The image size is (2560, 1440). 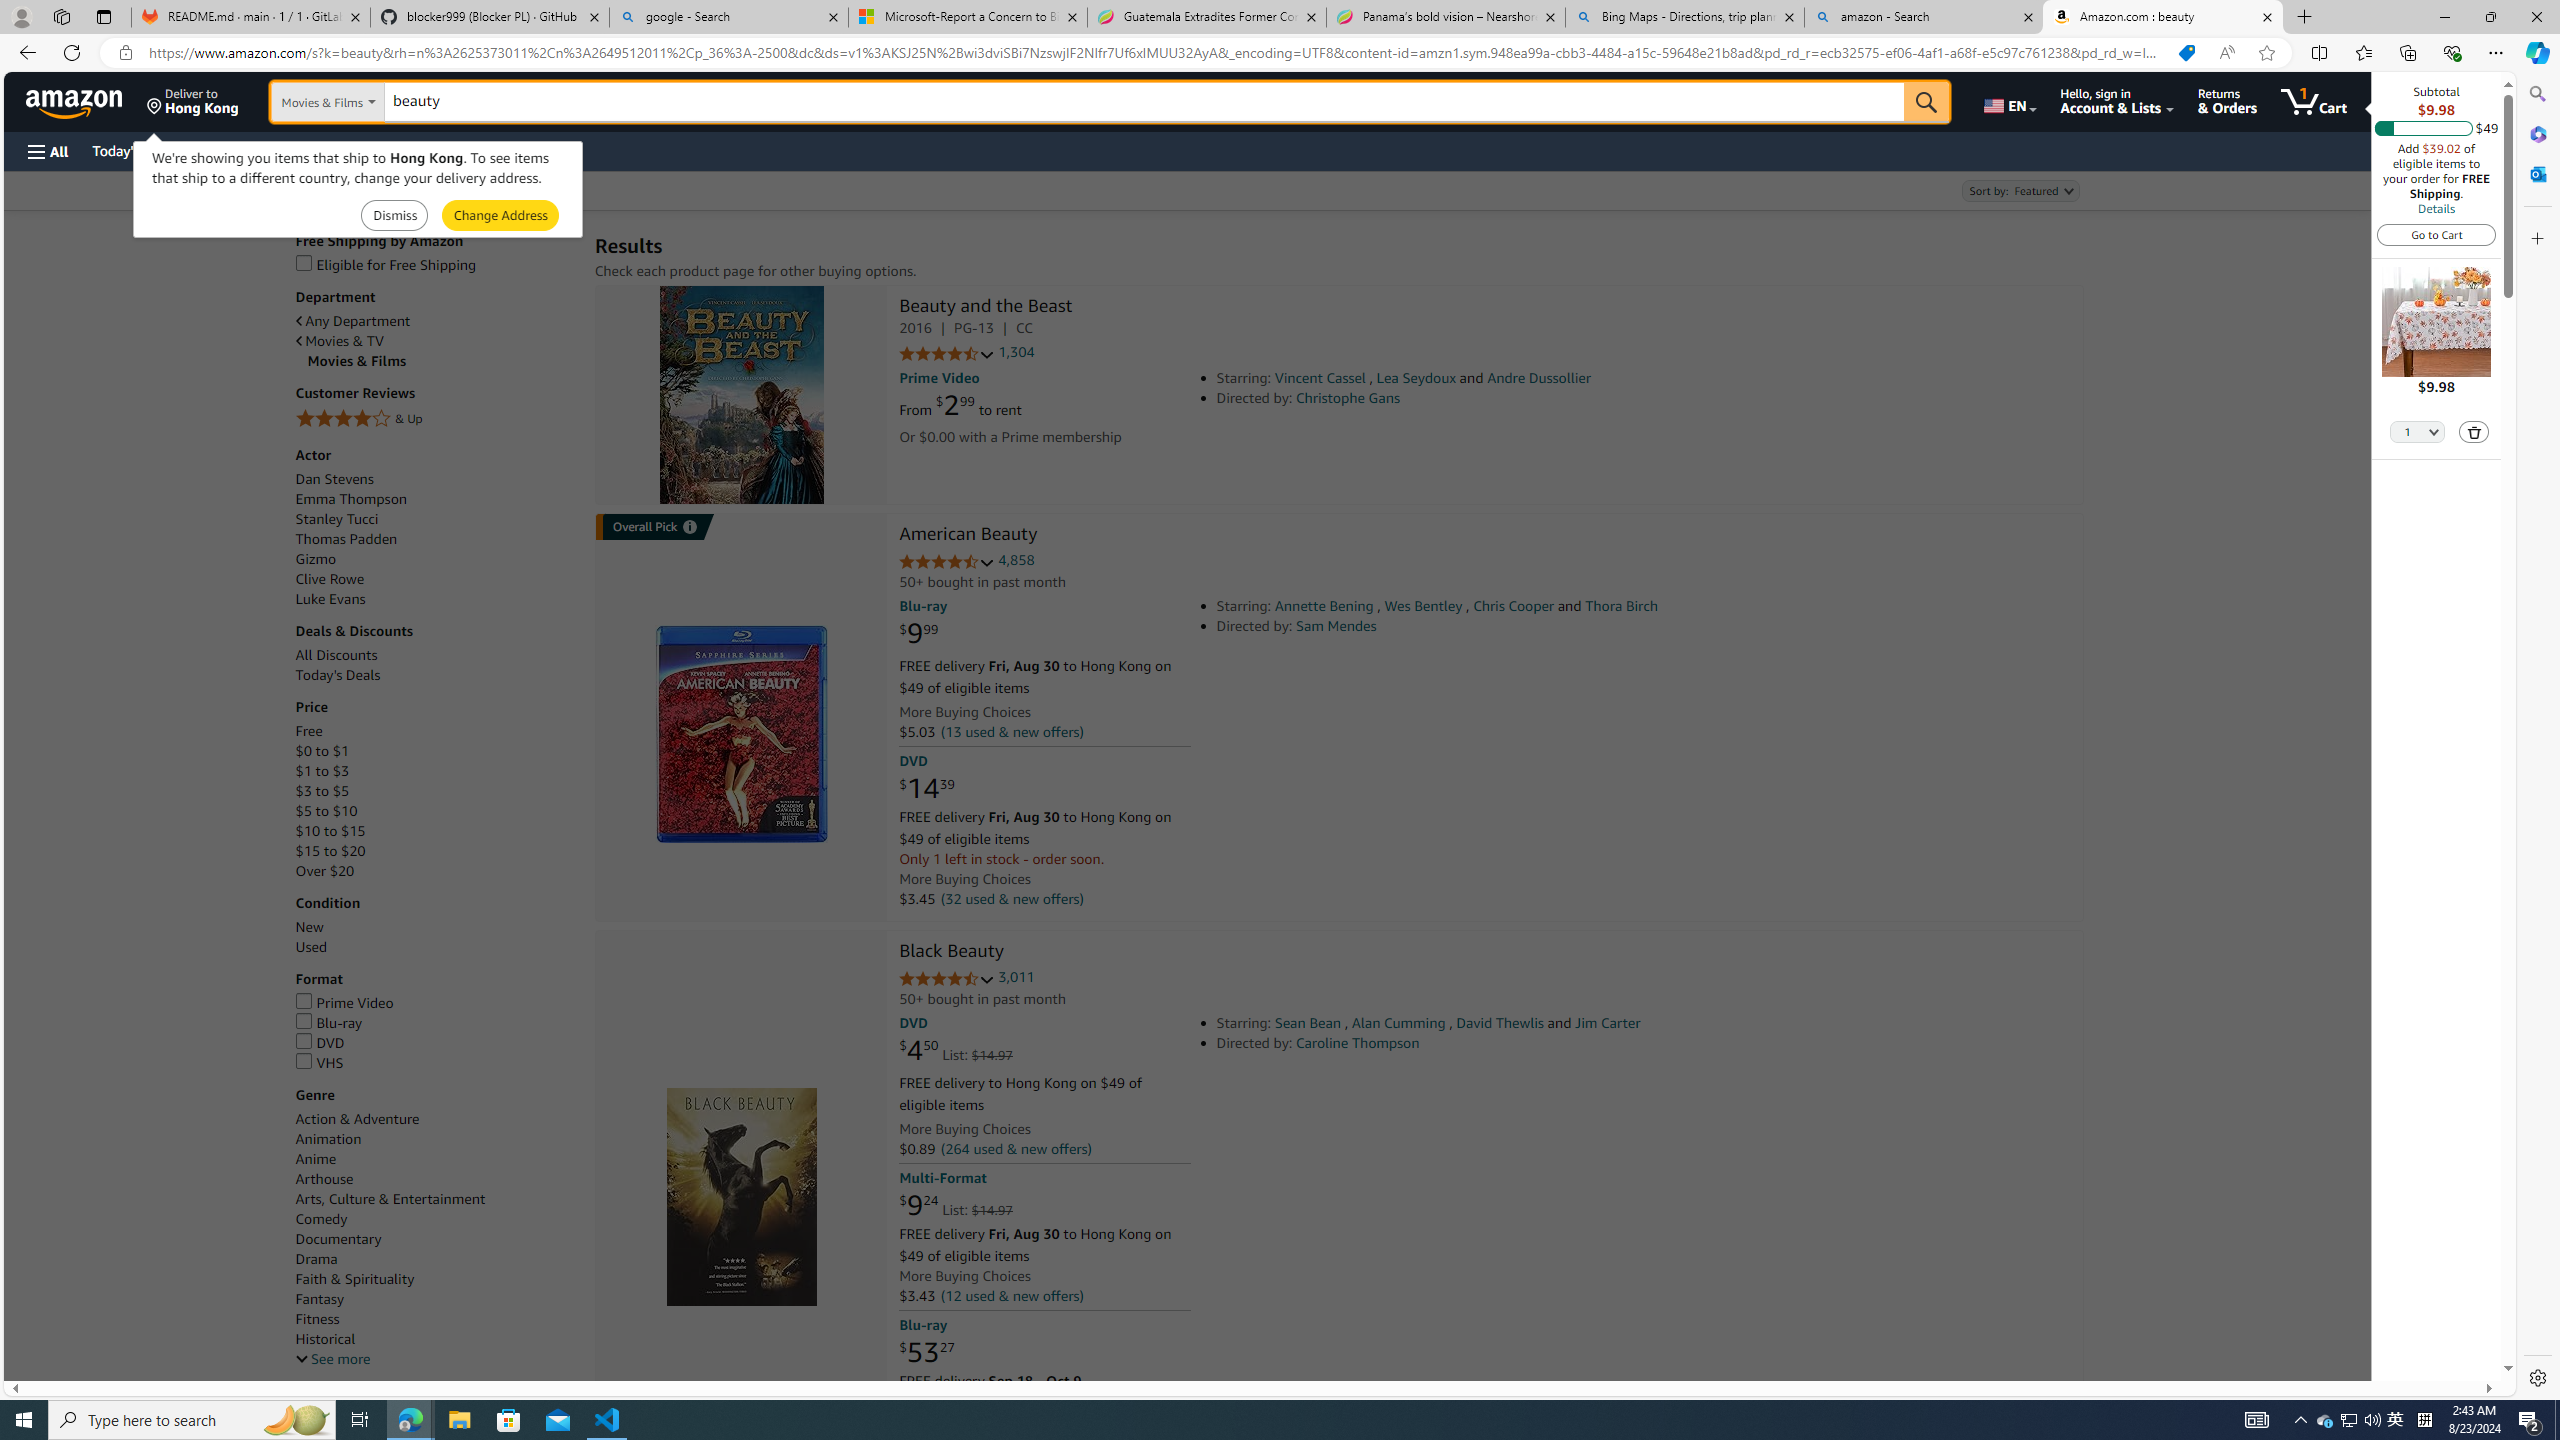 What do you see at coordinates (338, 675) in the screenshot?
I see `Today's Deals` at bounding box center [338, 675].